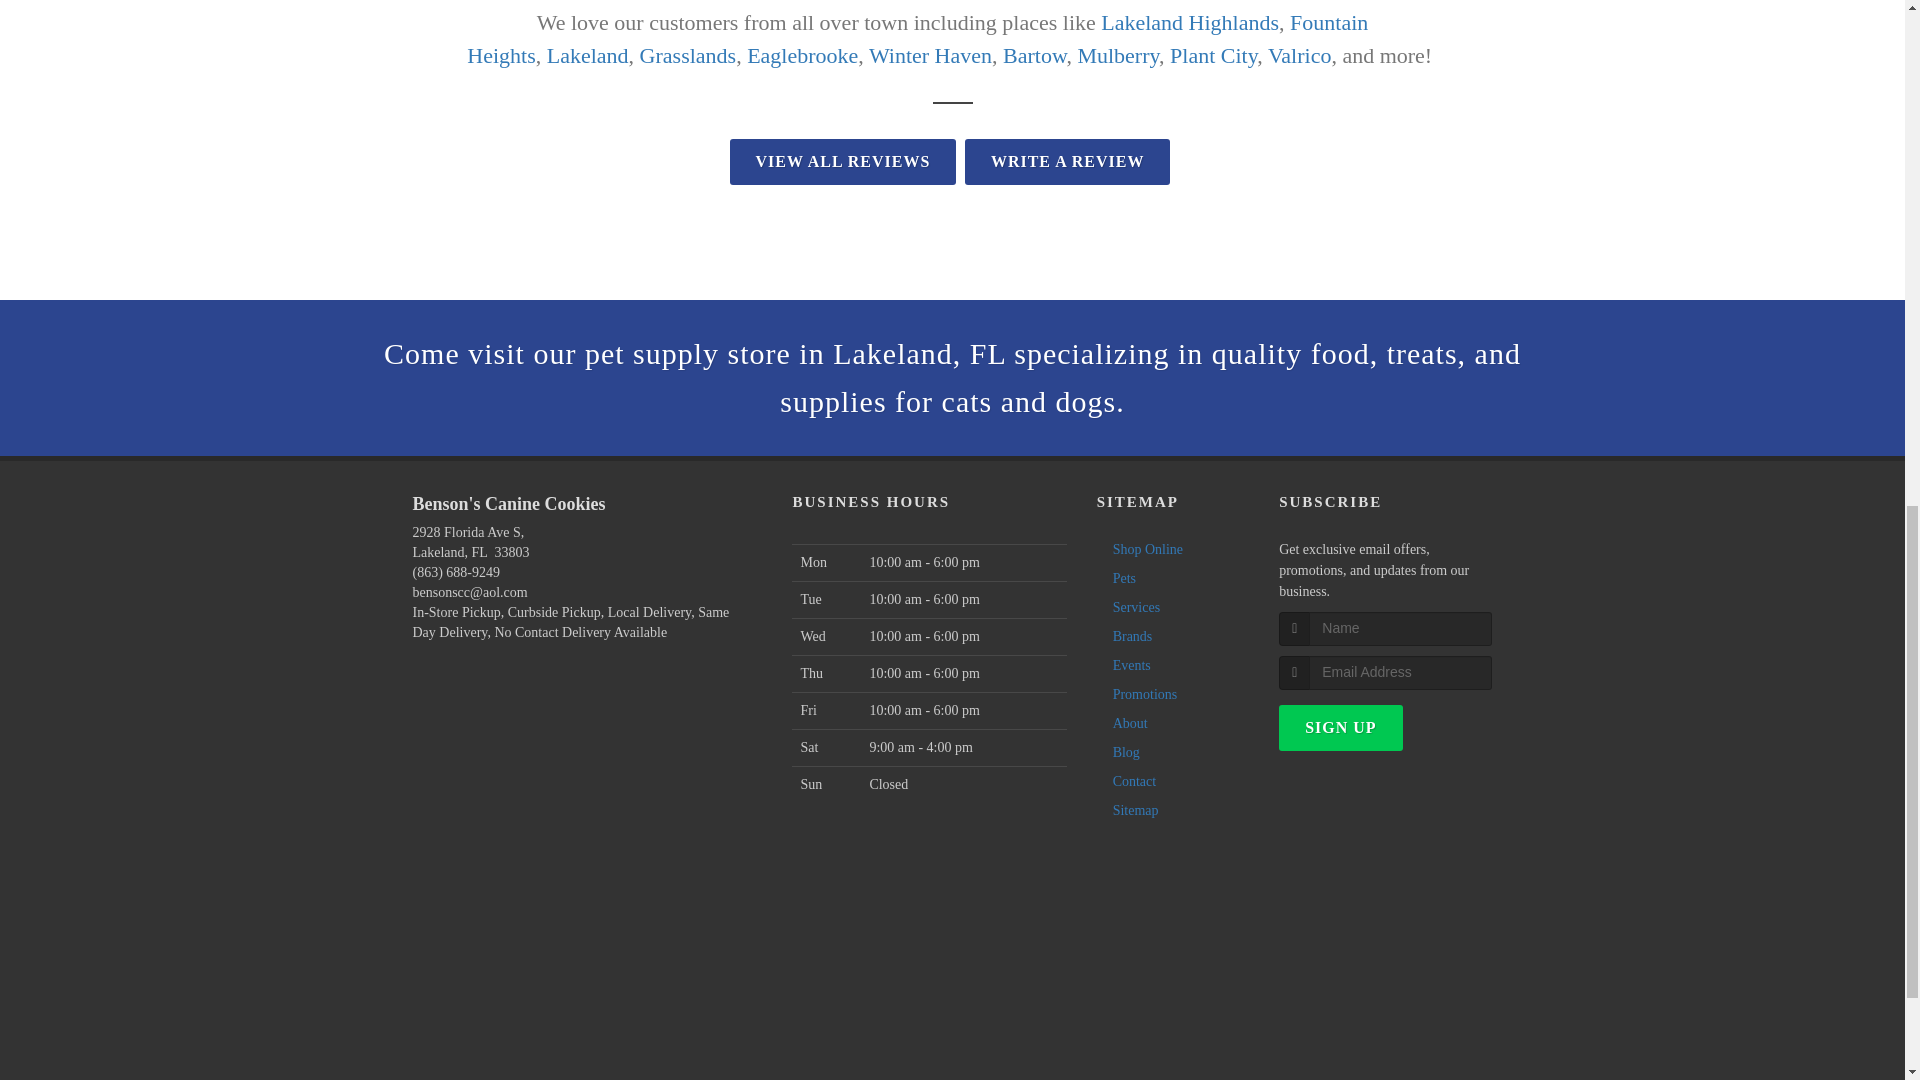 The image size is (1920, 1080). What do you see at coordinates (802, 56) in the screenshot?
I see `Eaglebrooke` at bounding box center [802, 56].